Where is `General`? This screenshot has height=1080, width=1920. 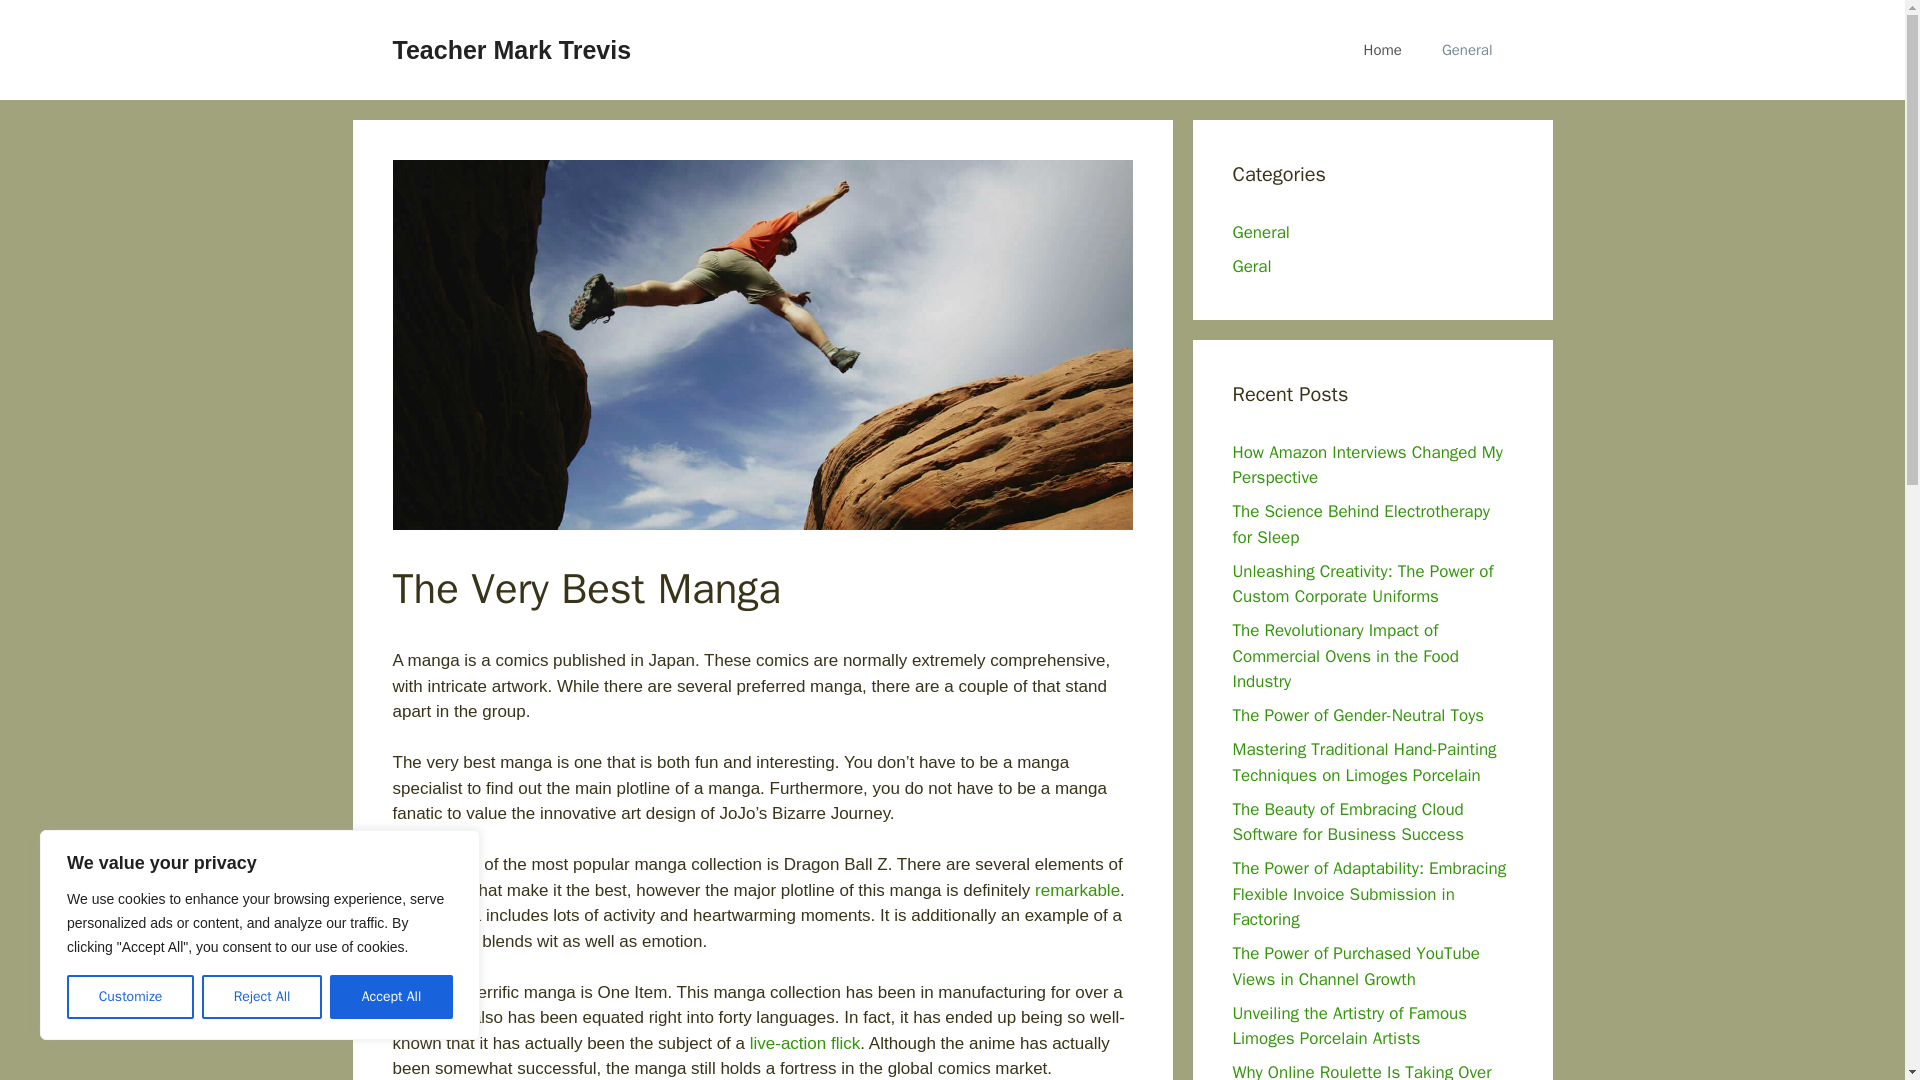
General is located at coordinates (1260, 232).